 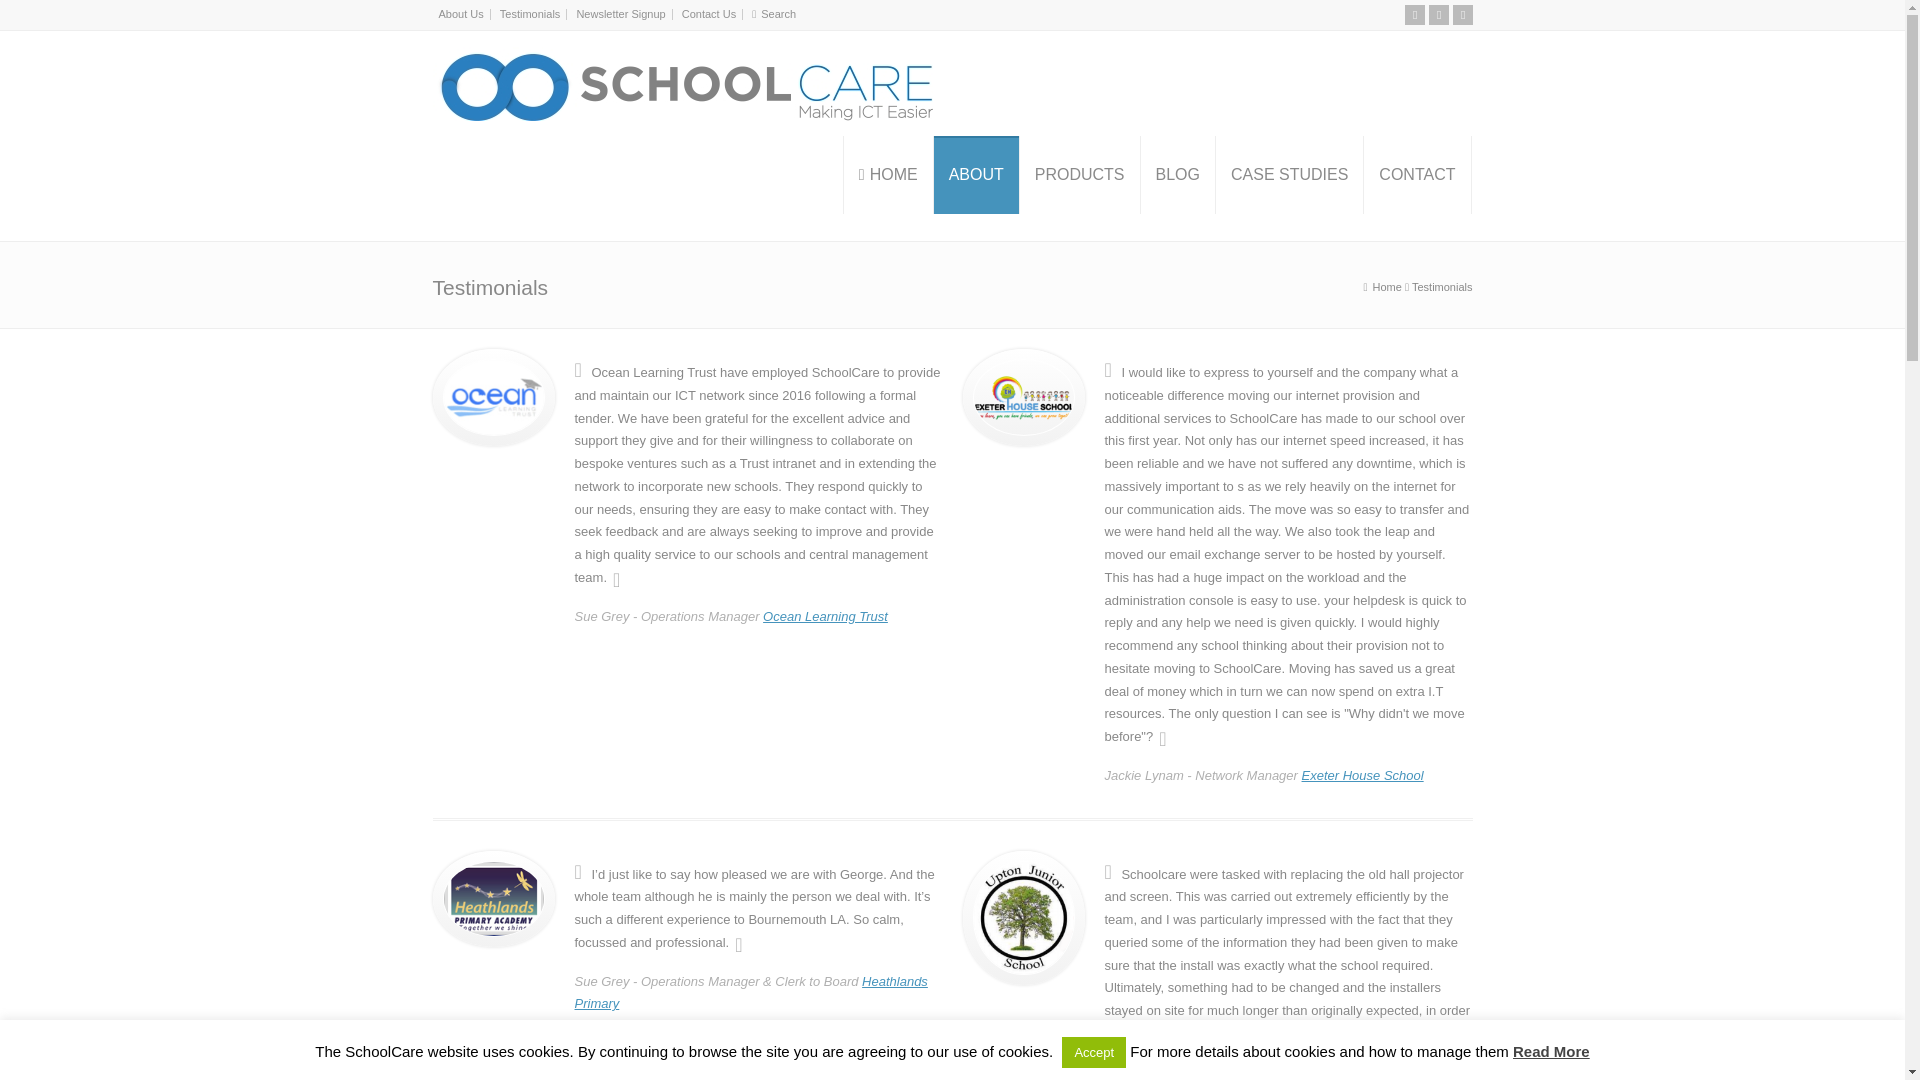 I want to click on Ocean Learning Trust, so click(x=824, y=616).